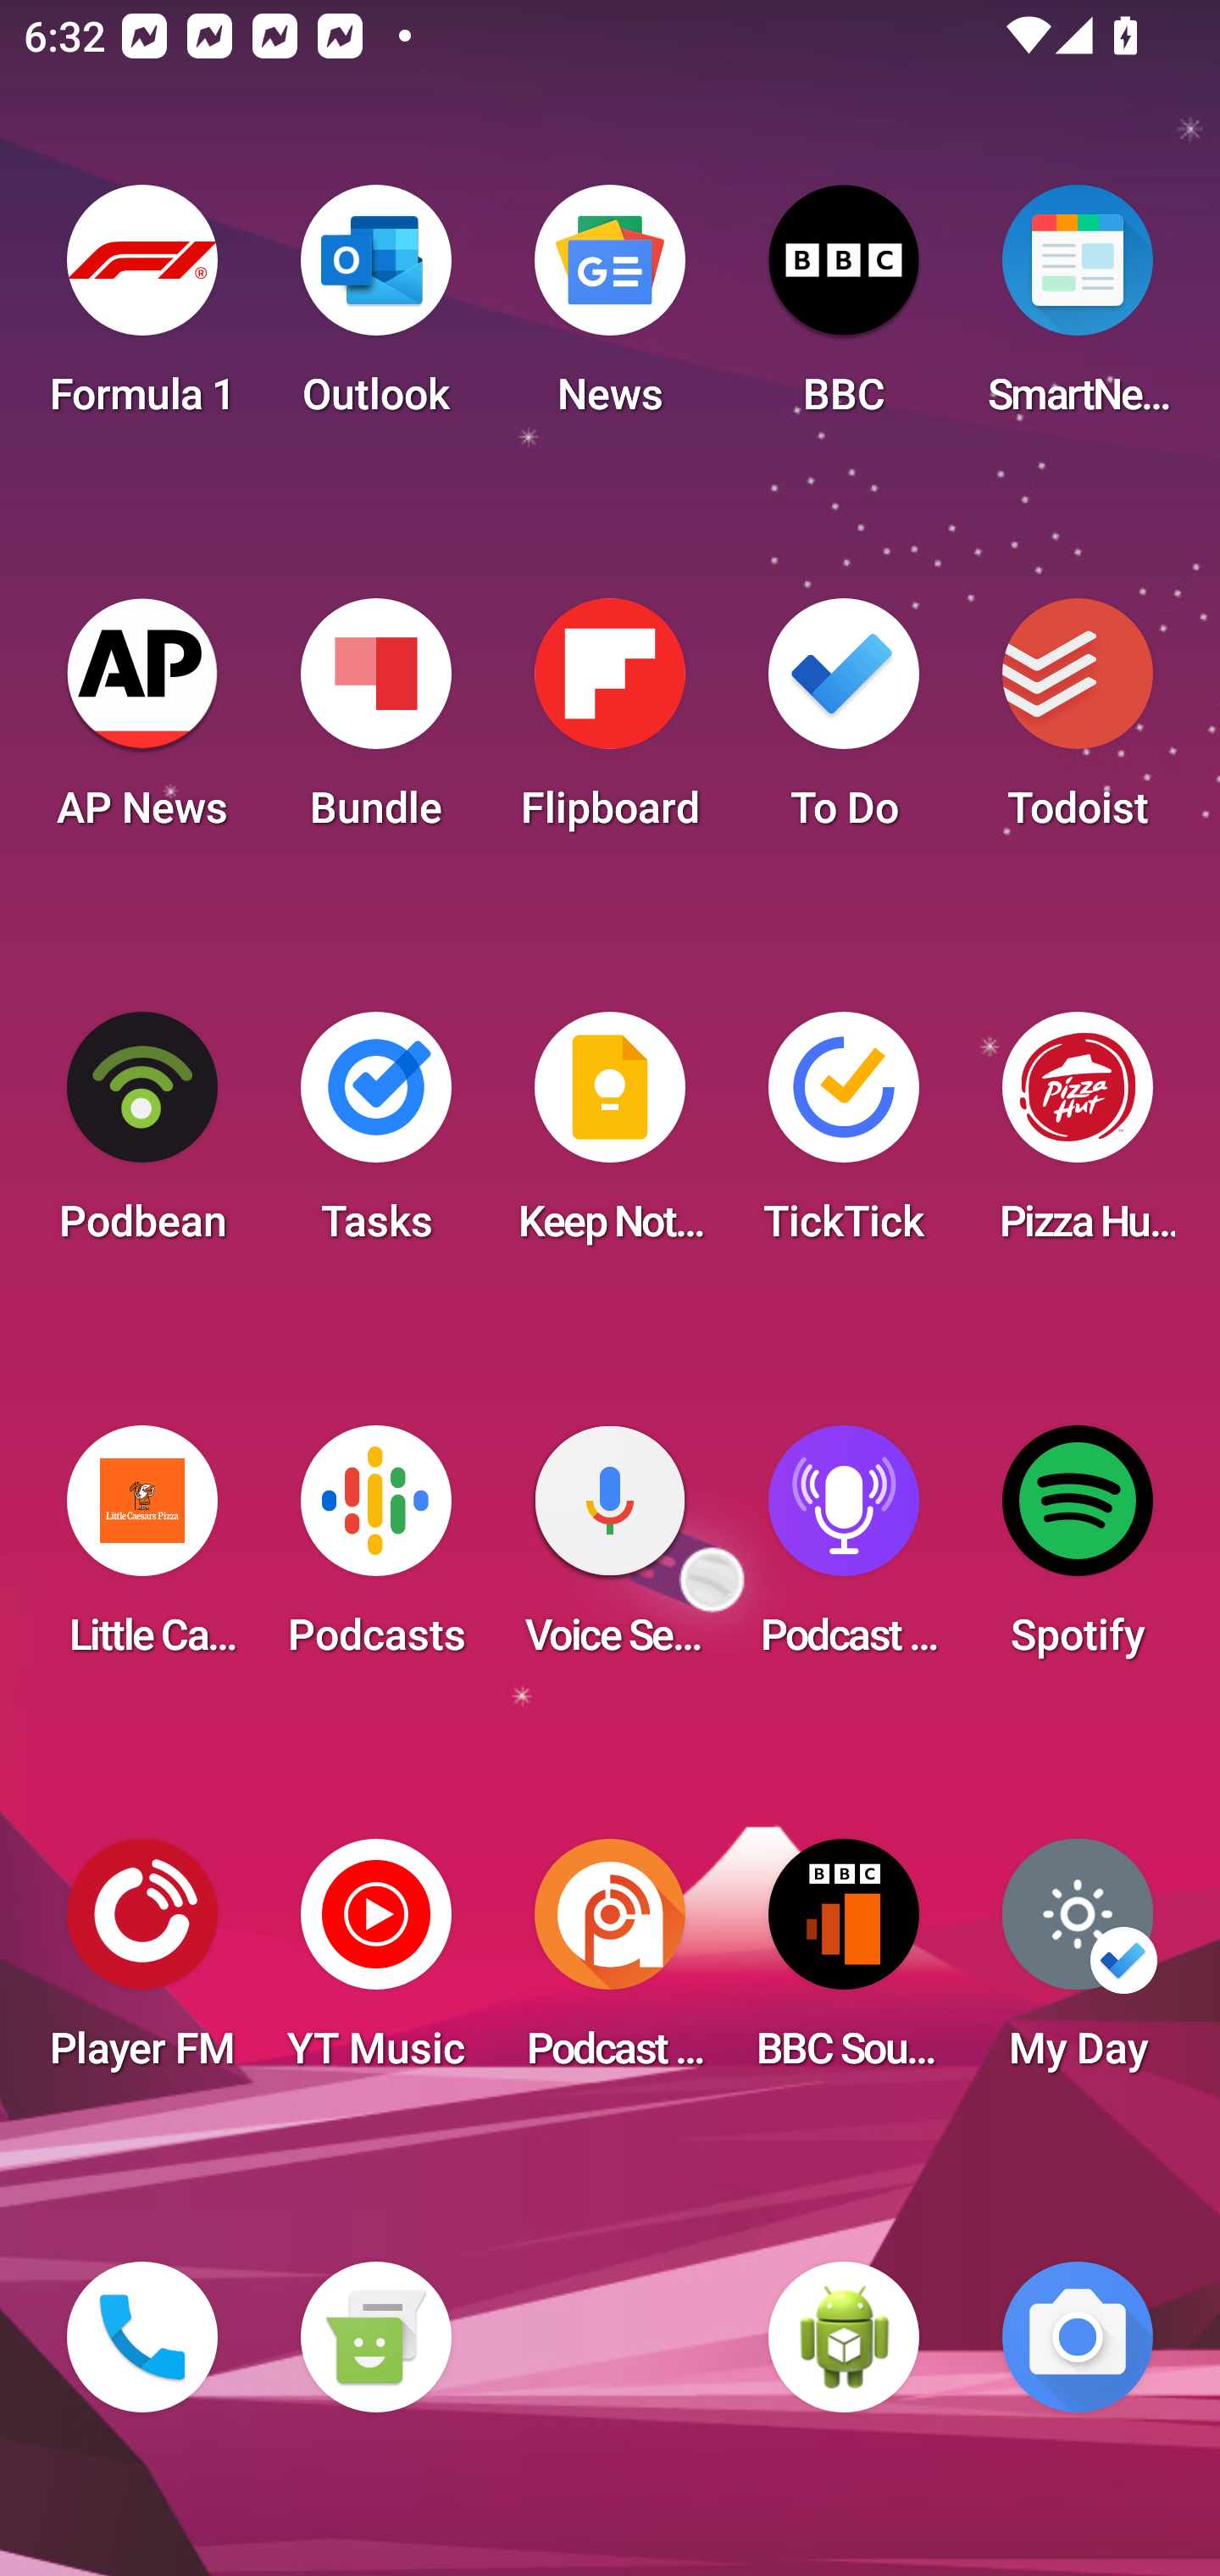  What do you see at coordinates (844, 1137) in the screenshot?
I see `TickTick` at bounding box center [844, 1137].